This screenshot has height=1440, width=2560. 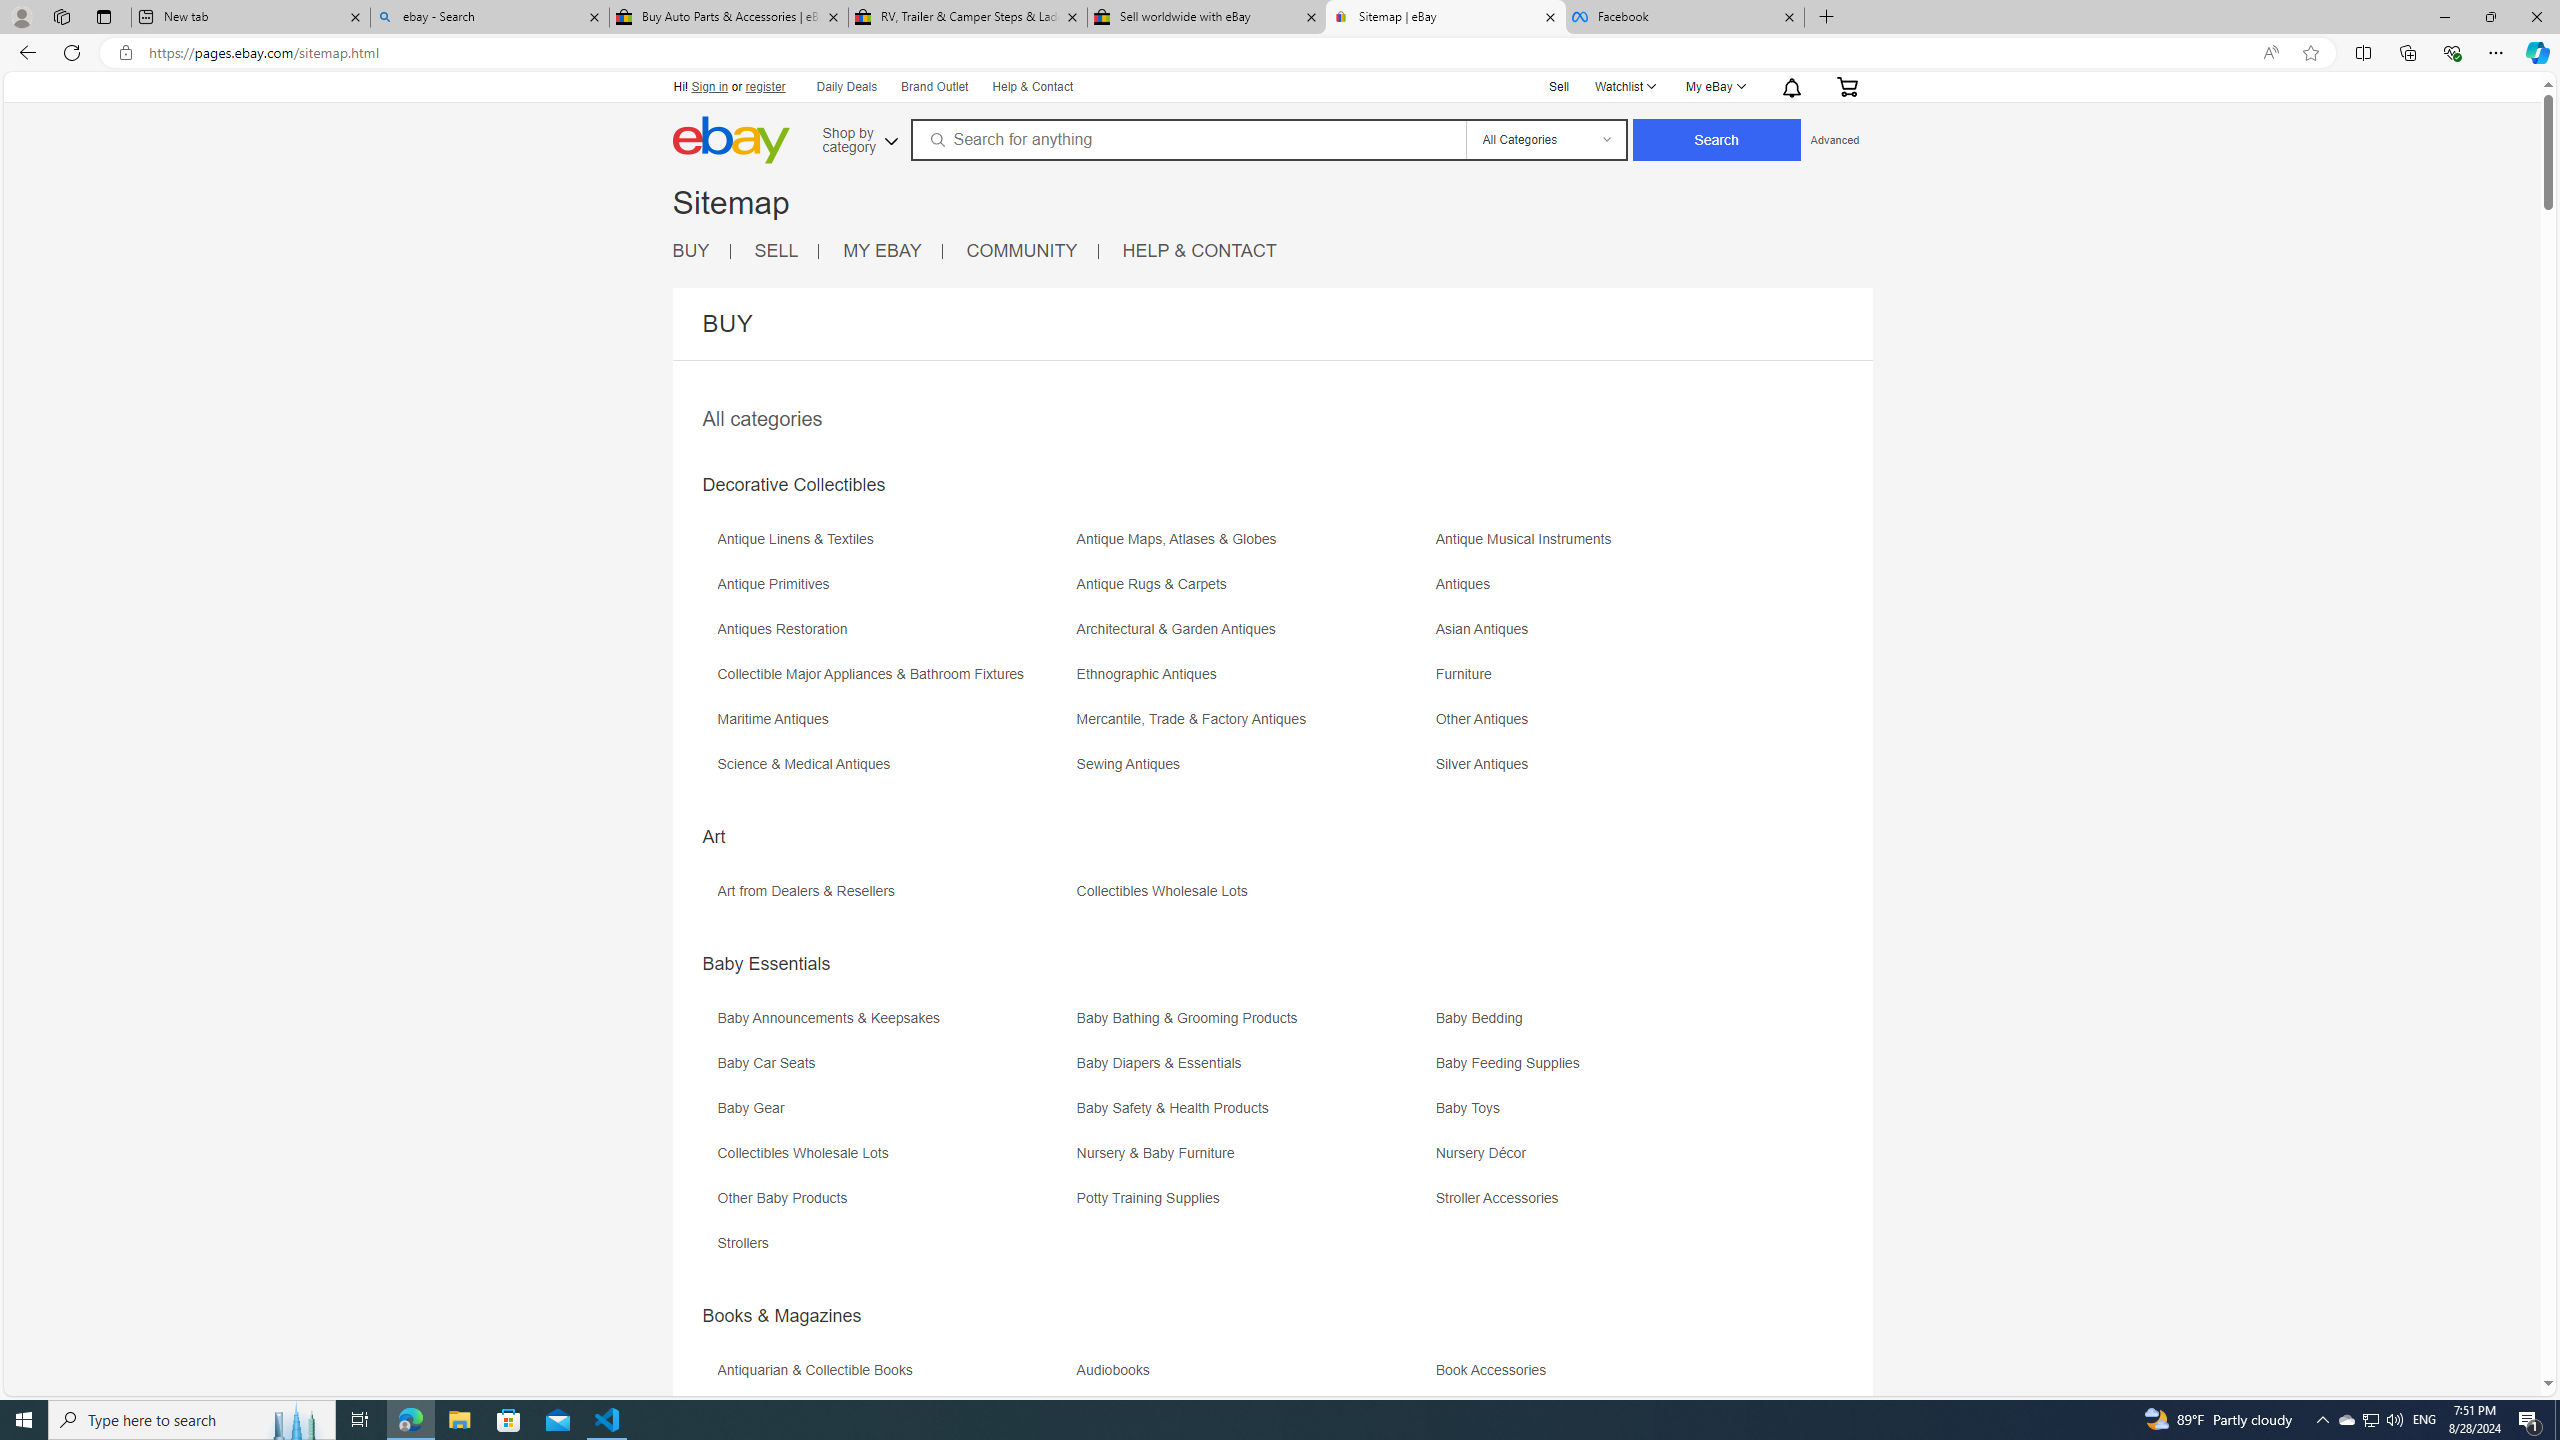 I want to click on Notification, so click(x=1790, y=86).